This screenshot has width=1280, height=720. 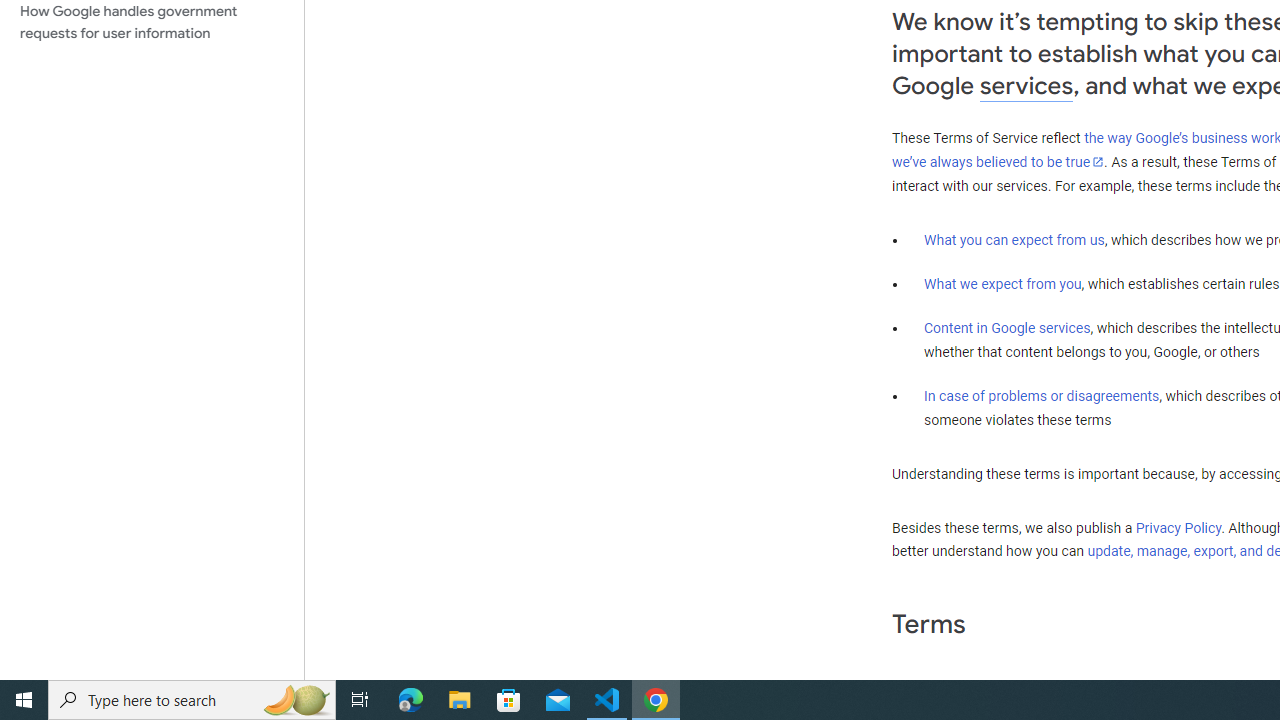 I want to click on services, so click(x=1026, y=86).